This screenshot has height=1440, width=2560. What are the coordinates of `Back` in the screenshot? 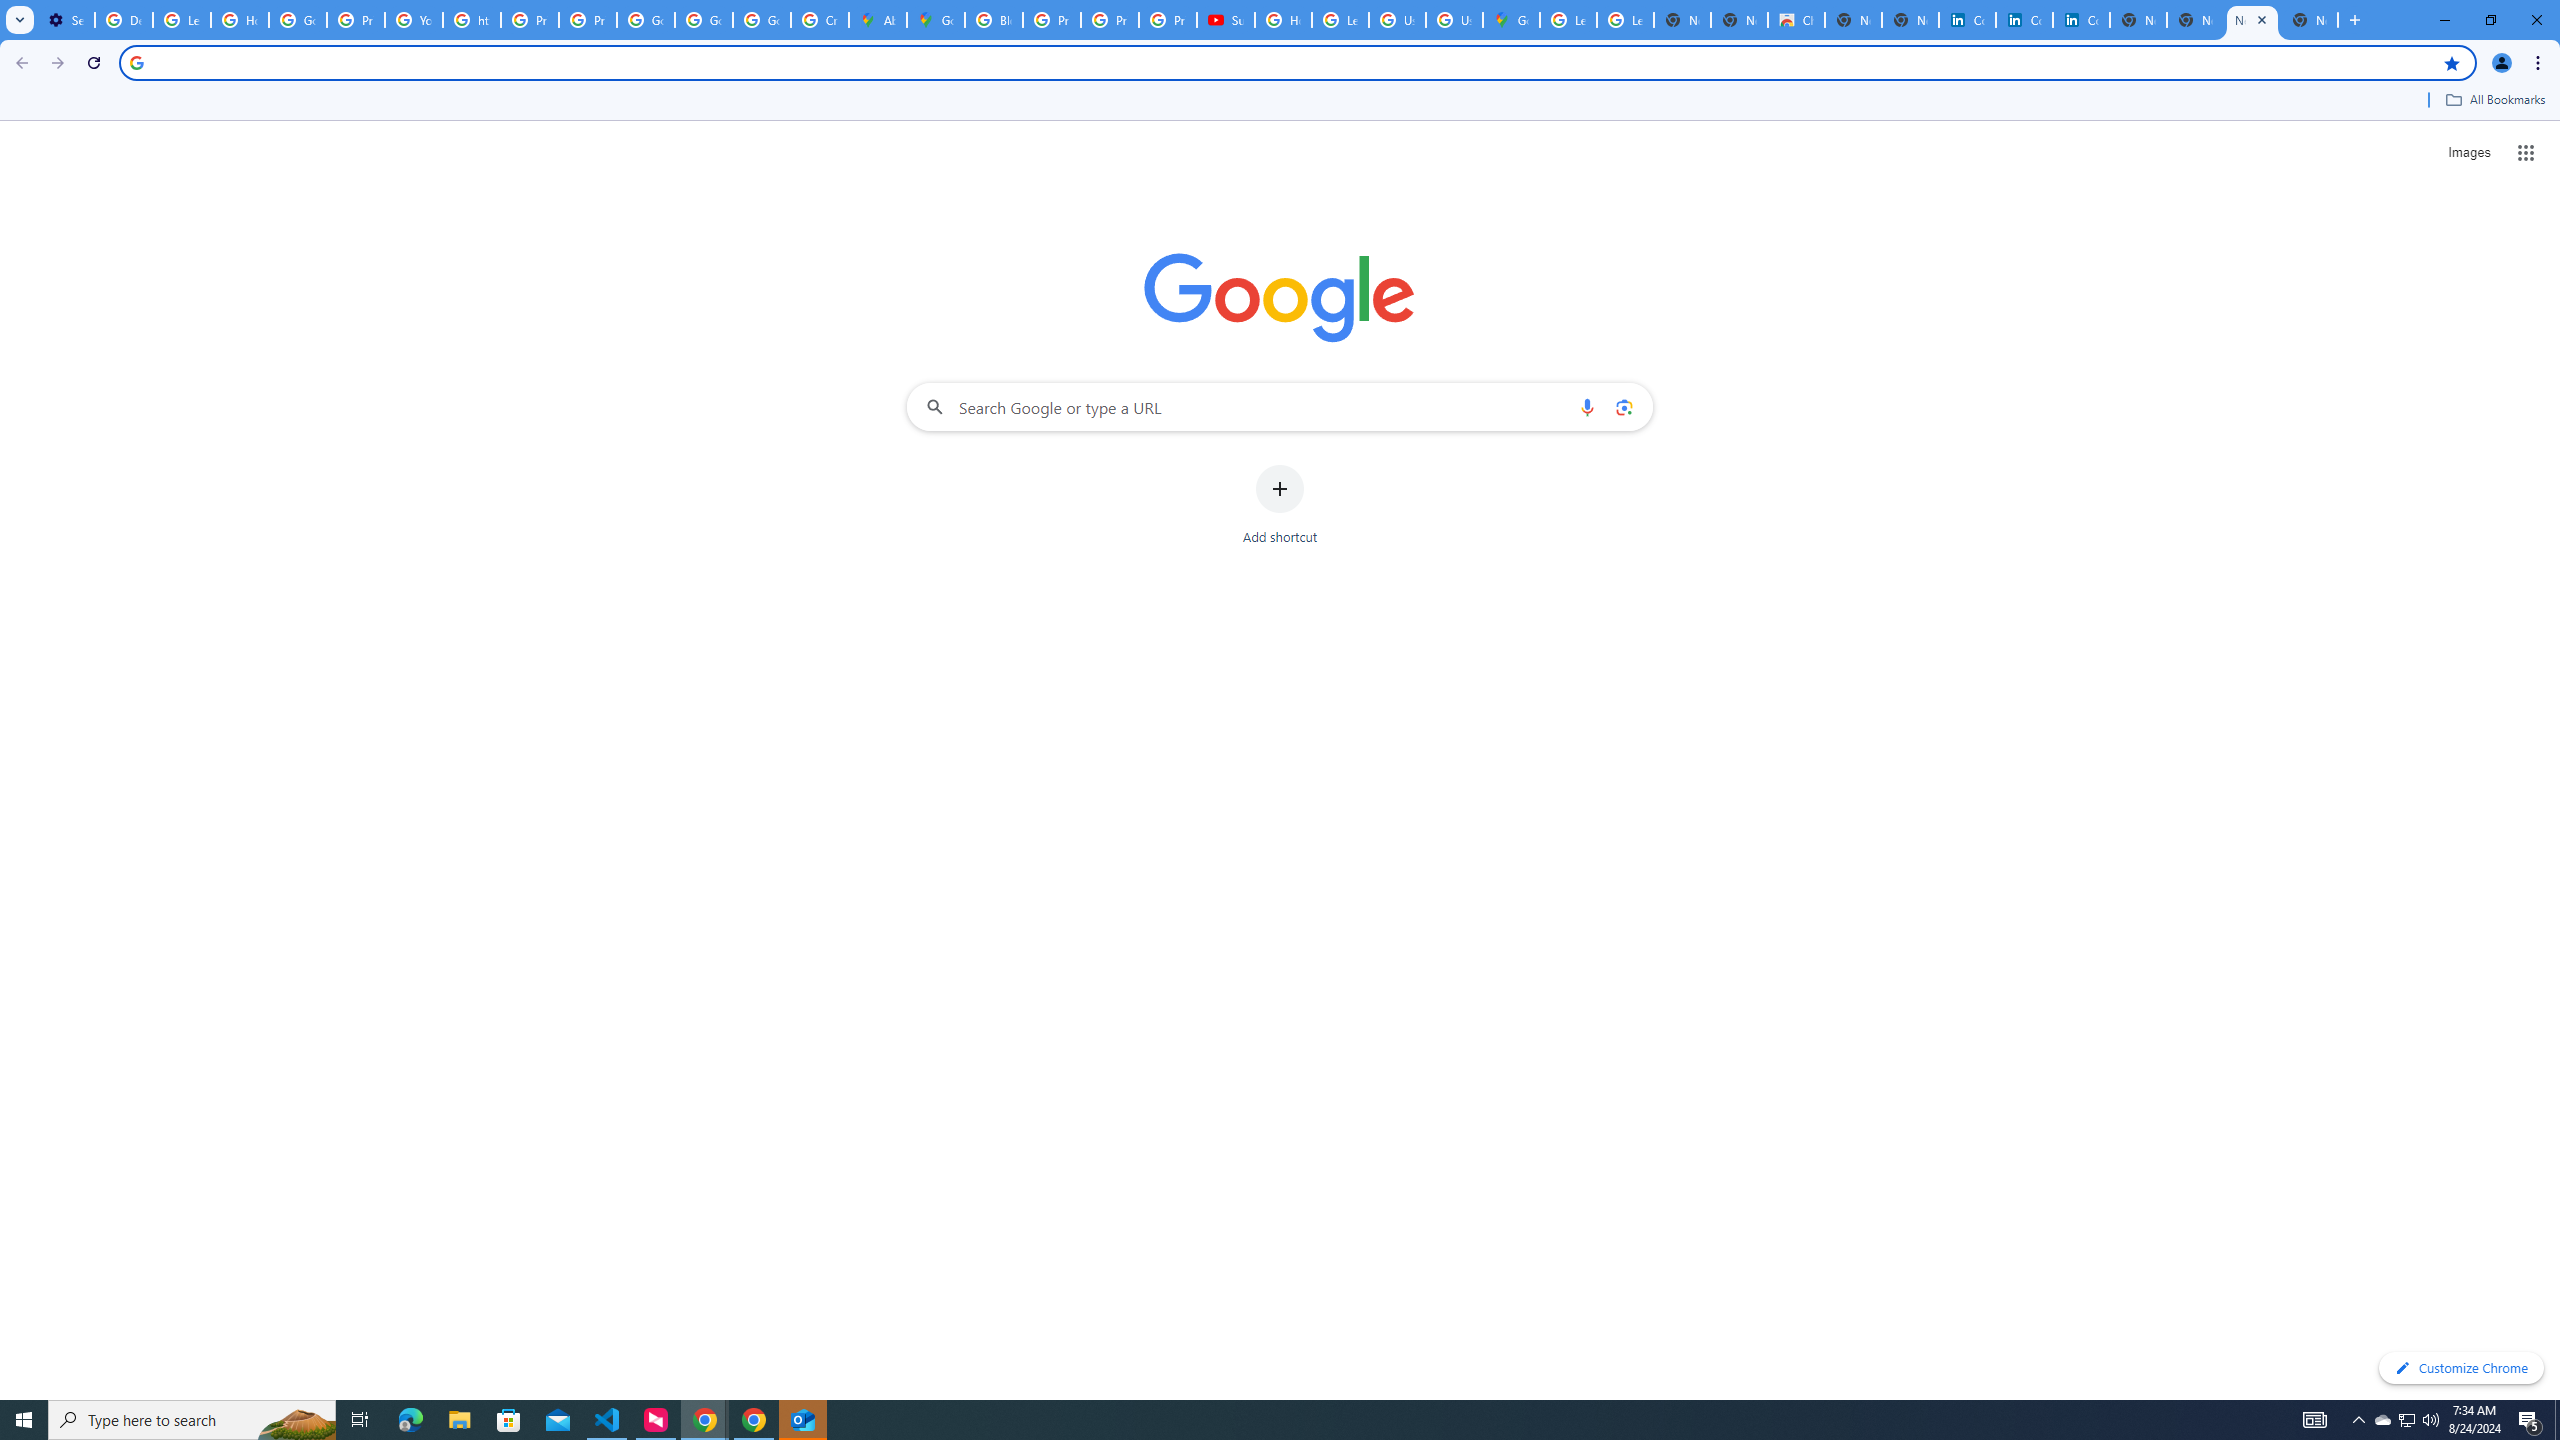 It's located at (19, 63).